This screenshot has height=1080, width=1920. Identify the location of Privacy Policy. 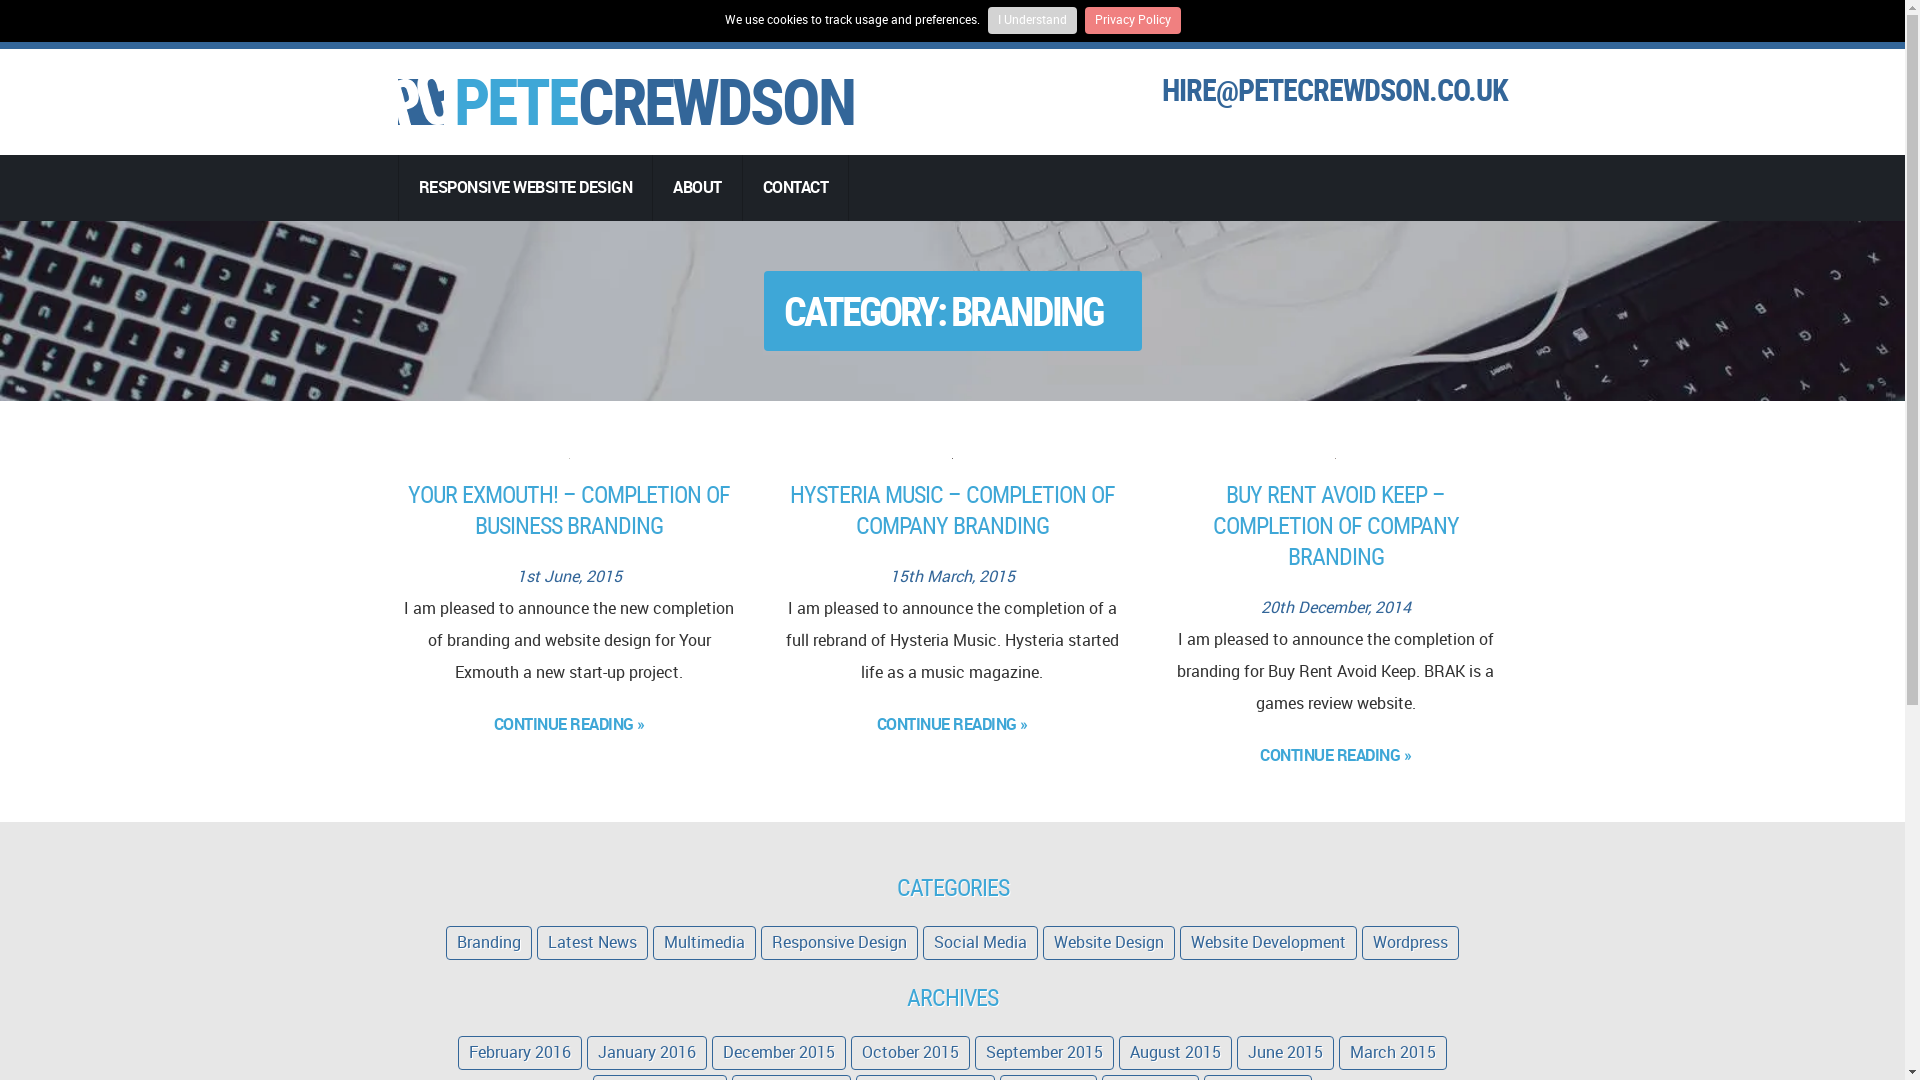
(1132, 20).